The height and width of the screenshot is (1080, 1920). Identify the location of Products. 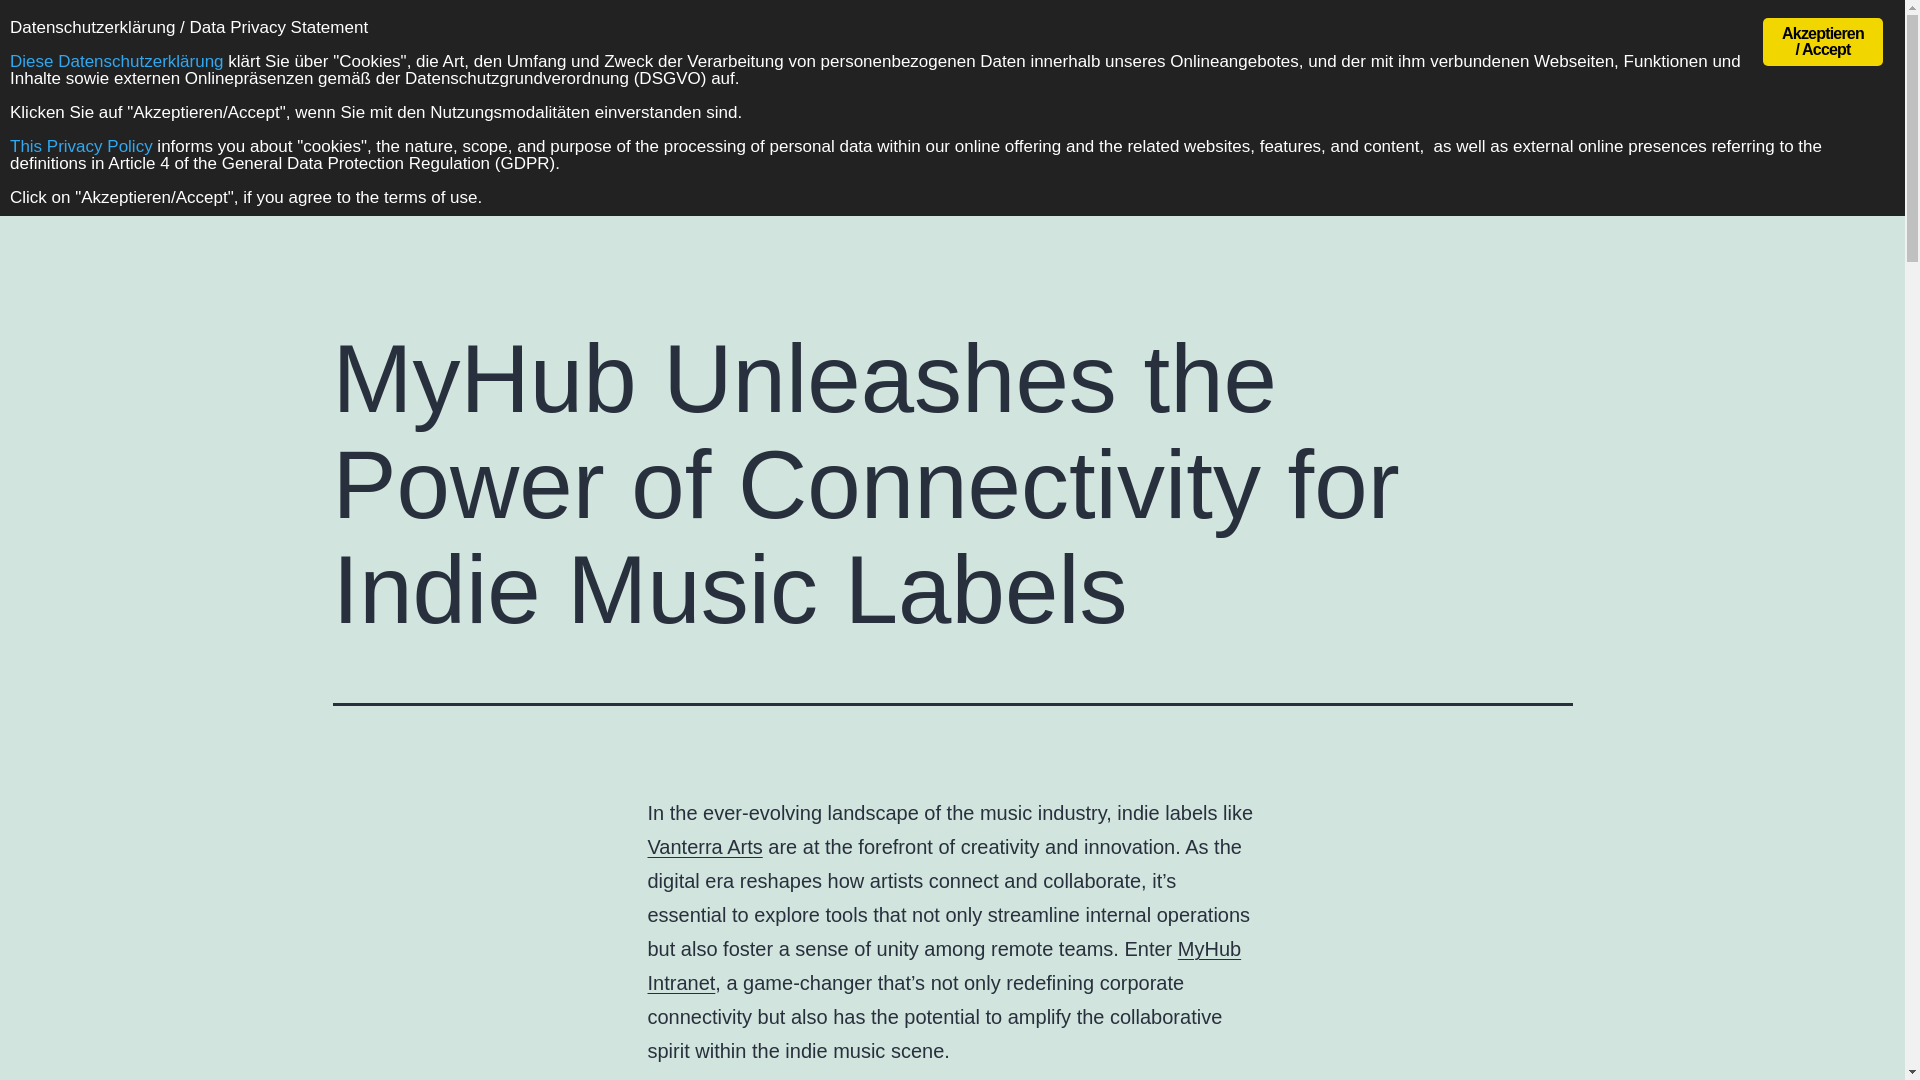
(1229, 139).